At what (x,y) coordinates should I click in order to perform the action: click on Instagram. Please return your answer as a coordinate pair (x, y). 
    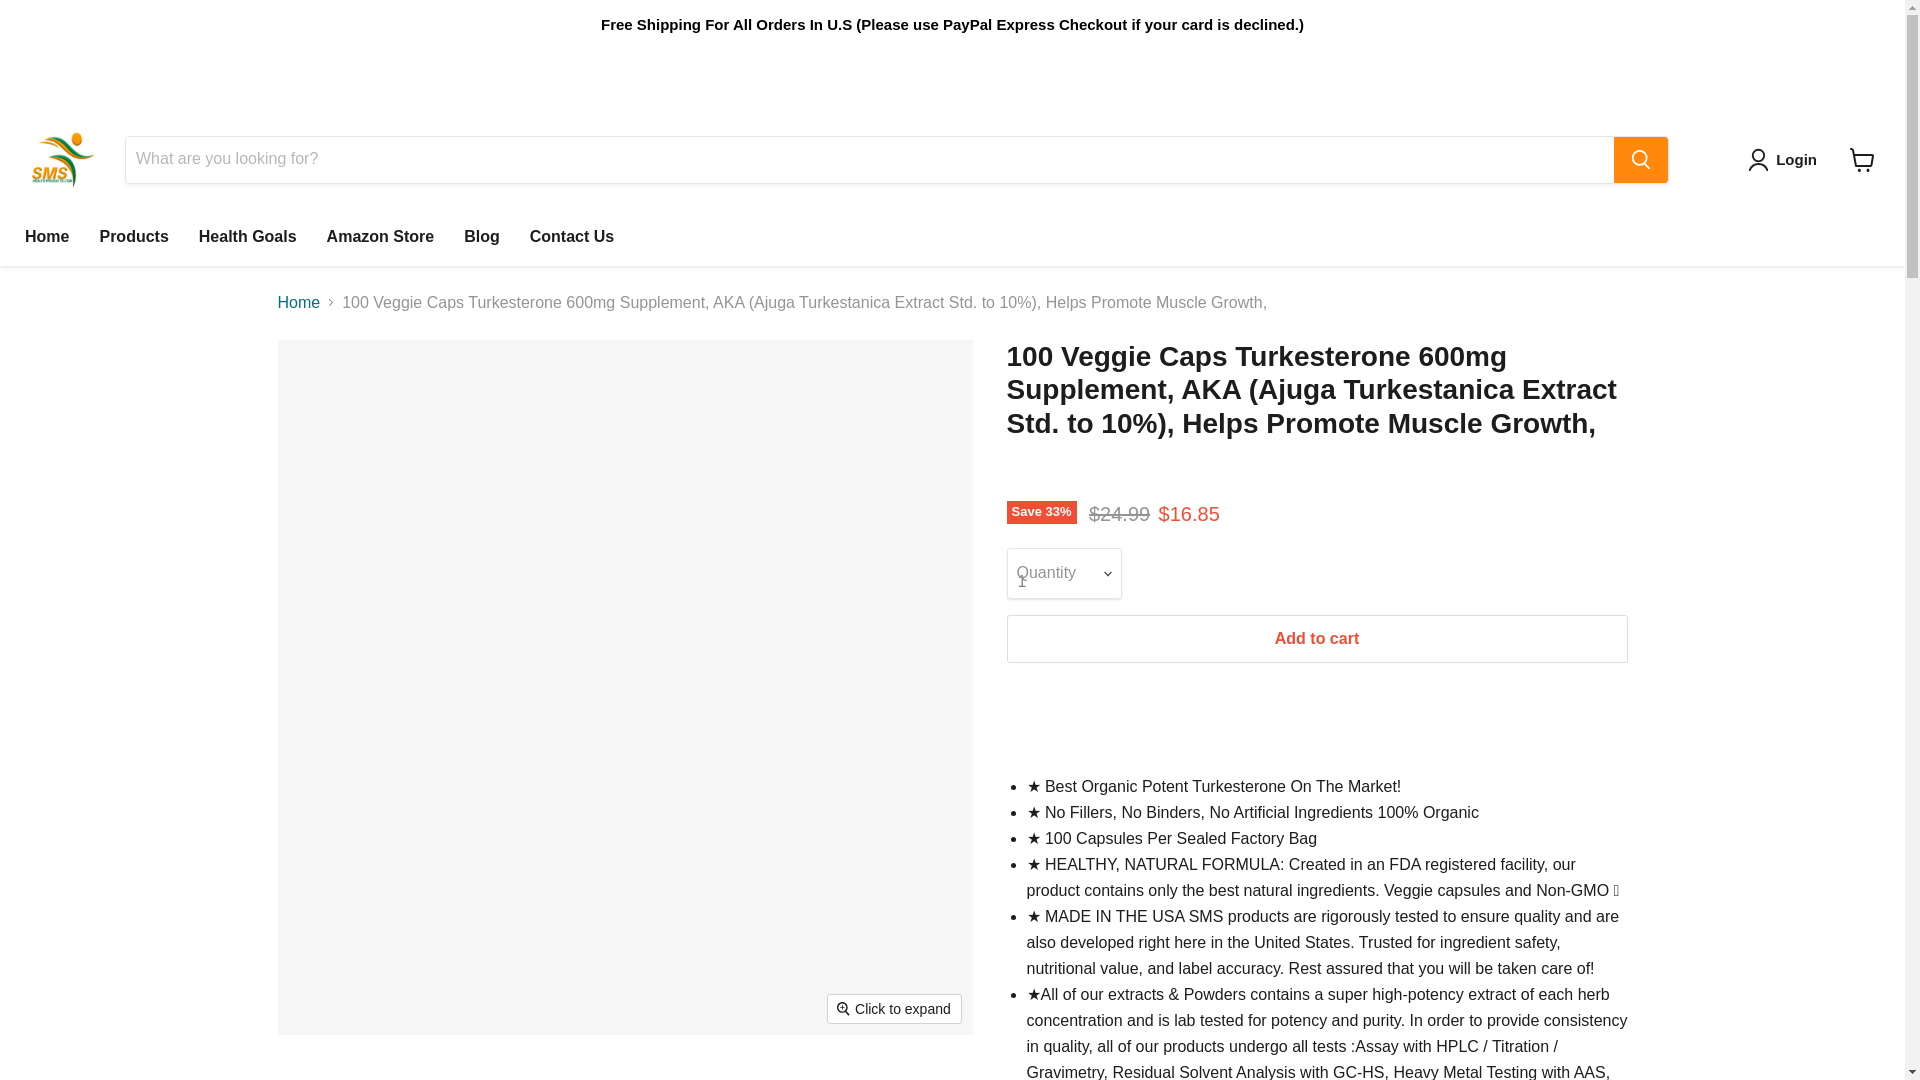
    Looking at the image, I should click on (1538, 74).